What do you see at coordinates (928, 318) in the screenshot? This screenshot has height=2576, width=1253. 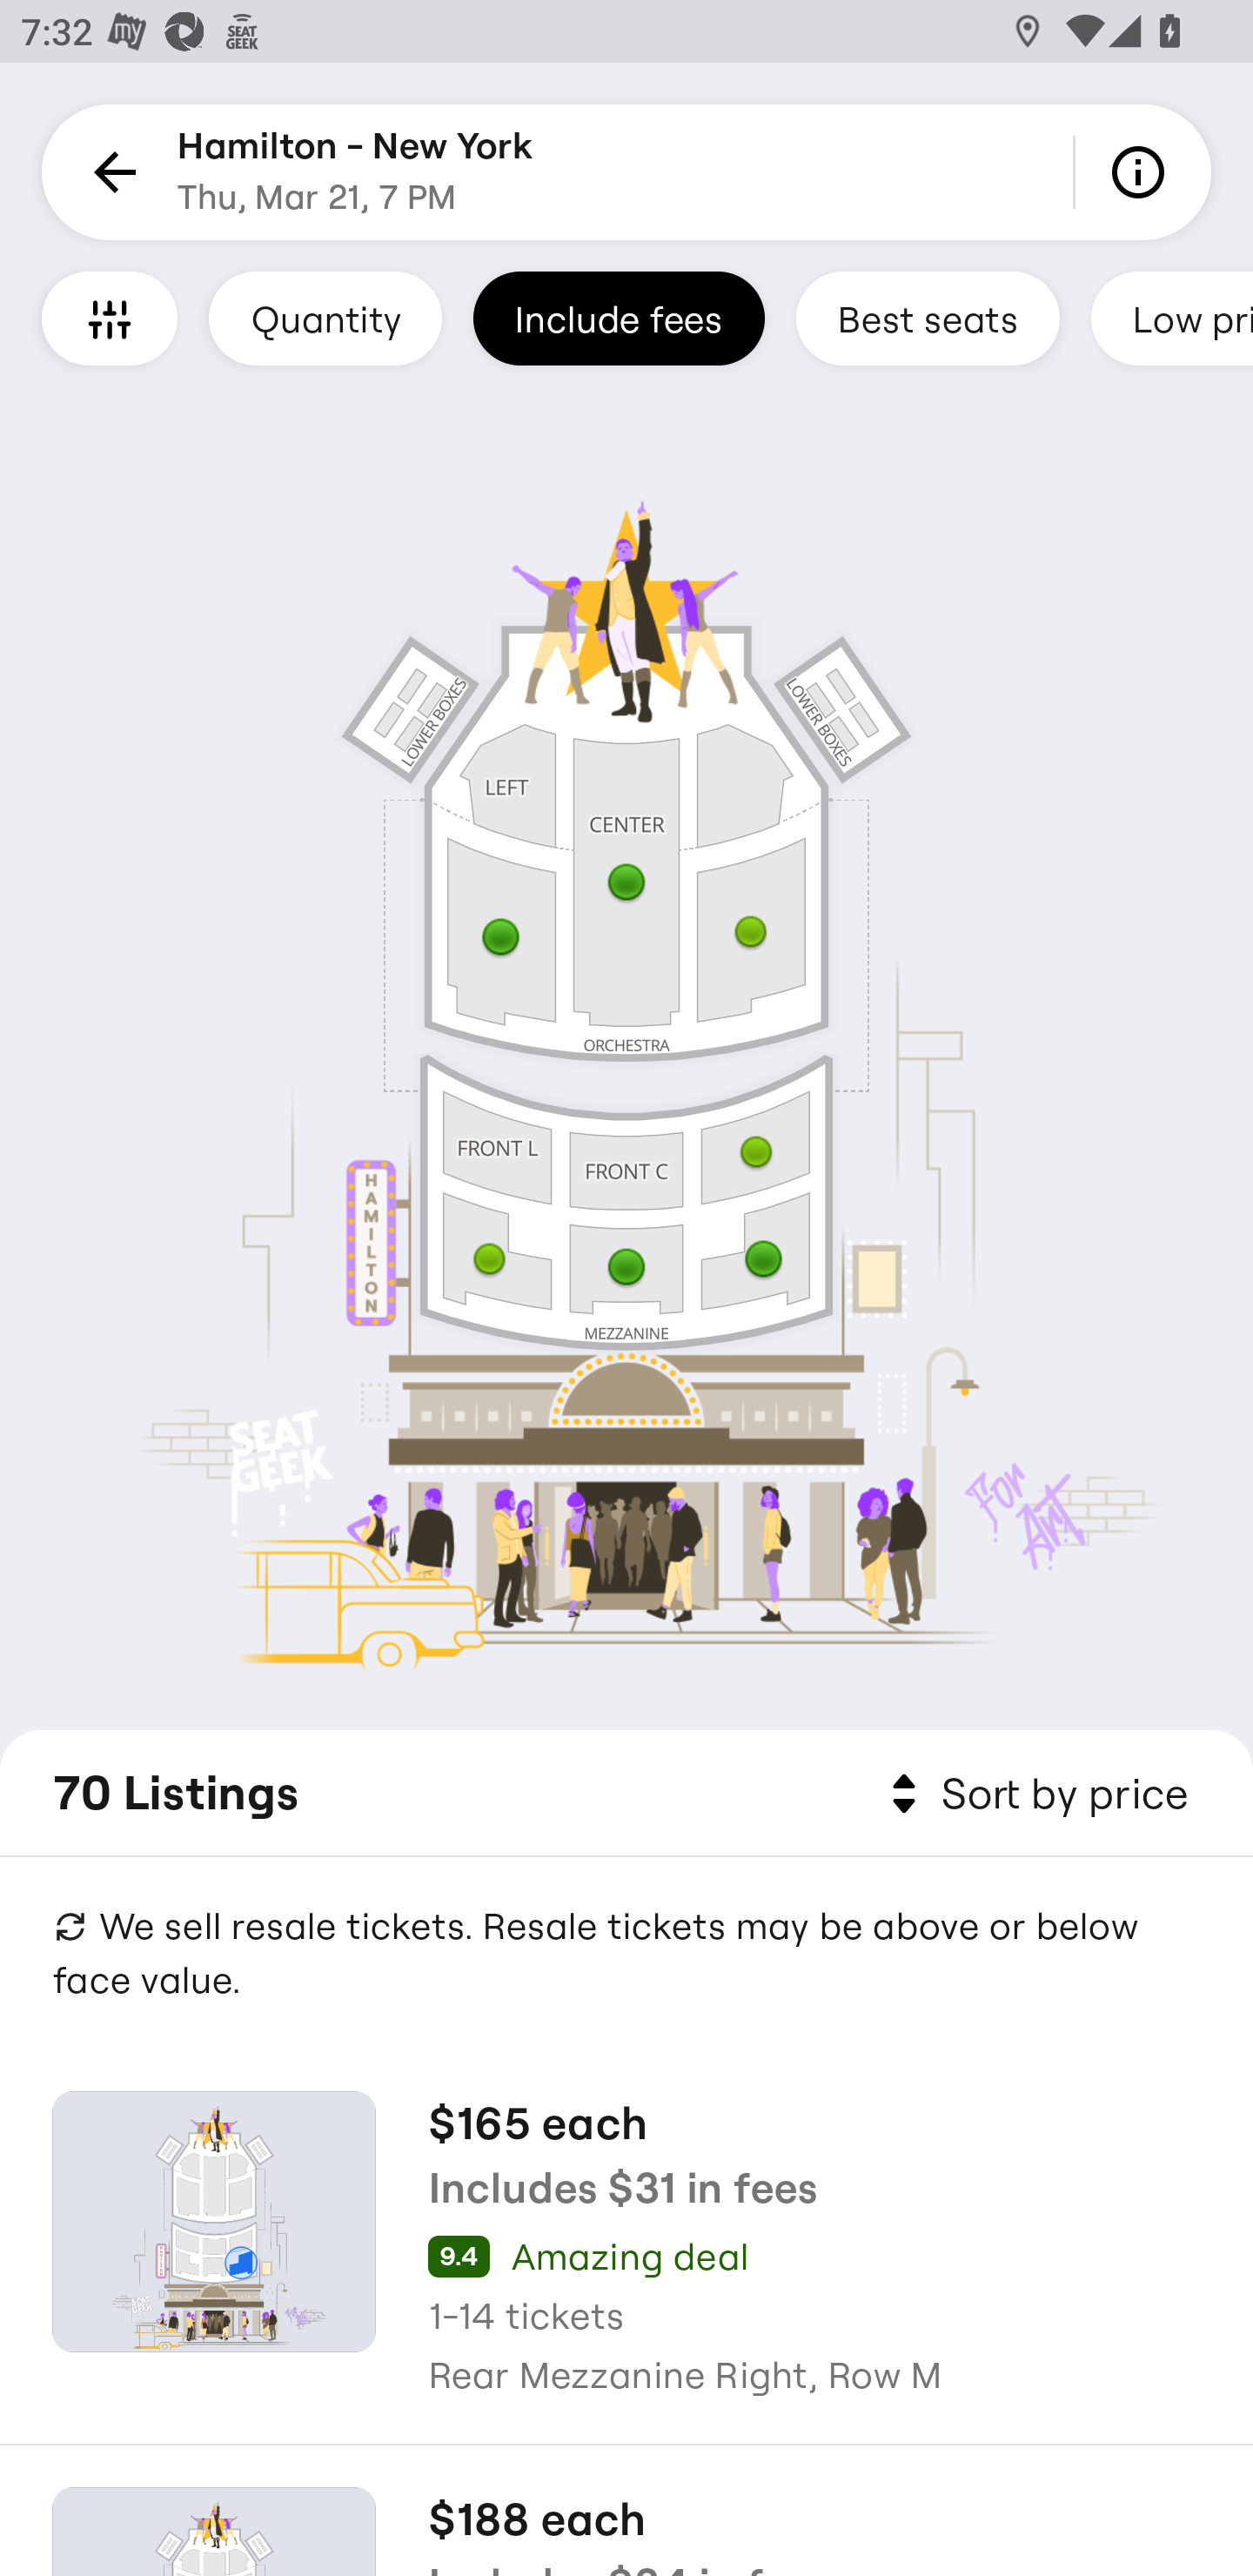 I see `Best seats` at bounding box center [928, 318].